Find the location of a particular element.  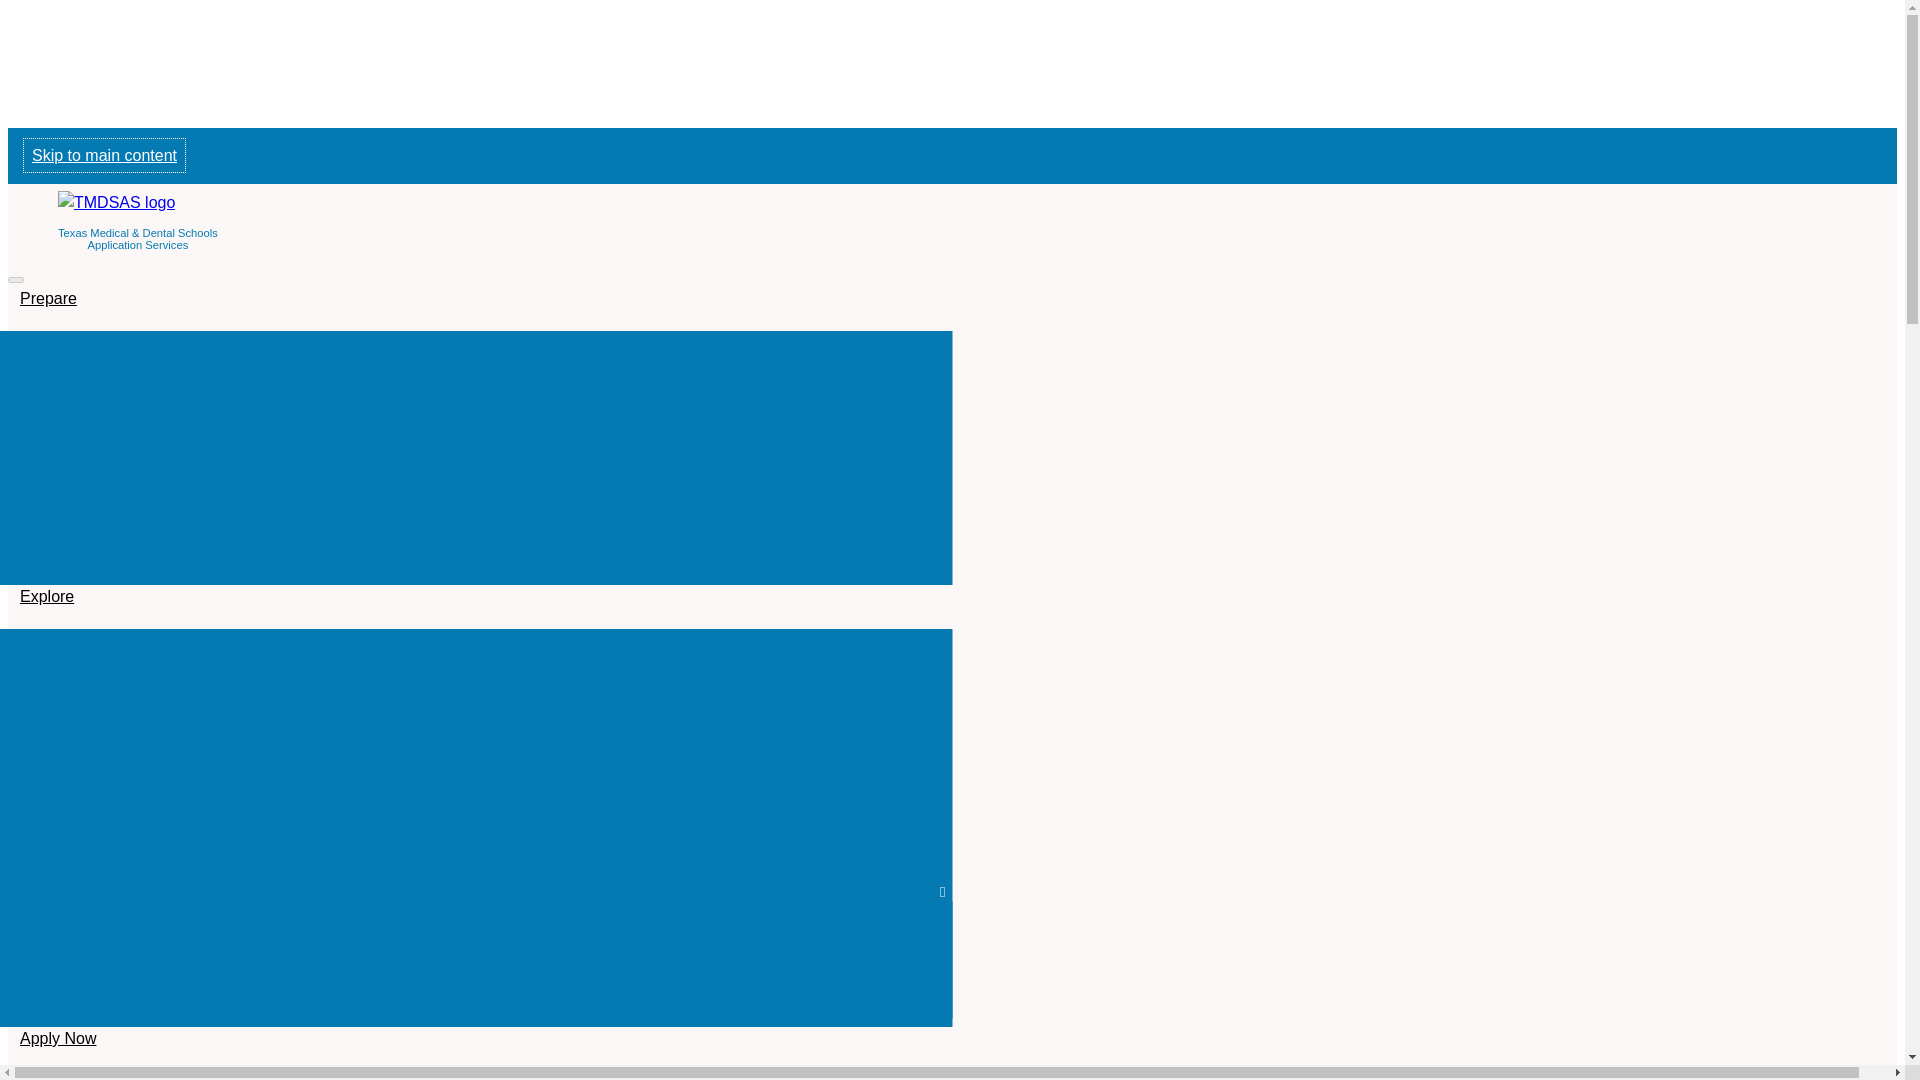

Member Institutions is located at coordinates (476, 654).